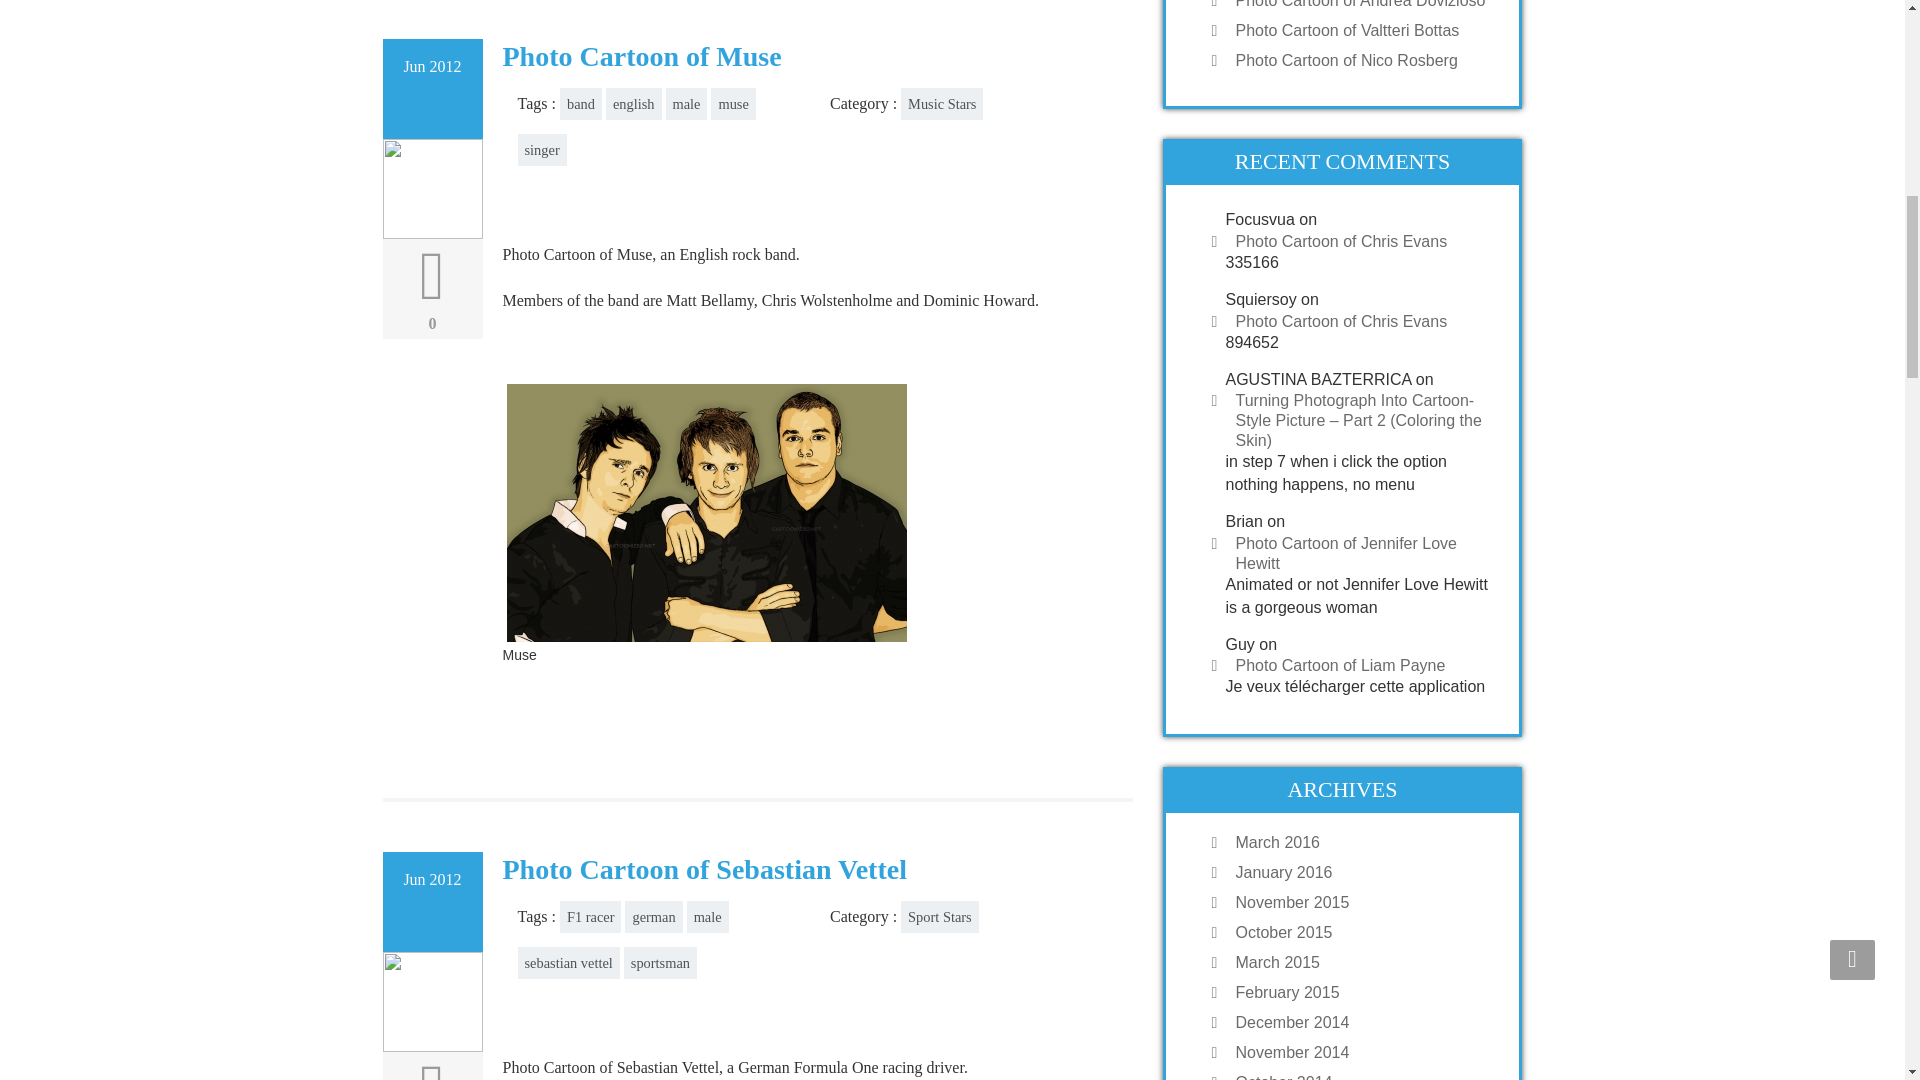 This screenshot has height=1080, width=1920. Describe the element at coordinates (942, 103) in the screenshot. I see `Music Stars` at that location.